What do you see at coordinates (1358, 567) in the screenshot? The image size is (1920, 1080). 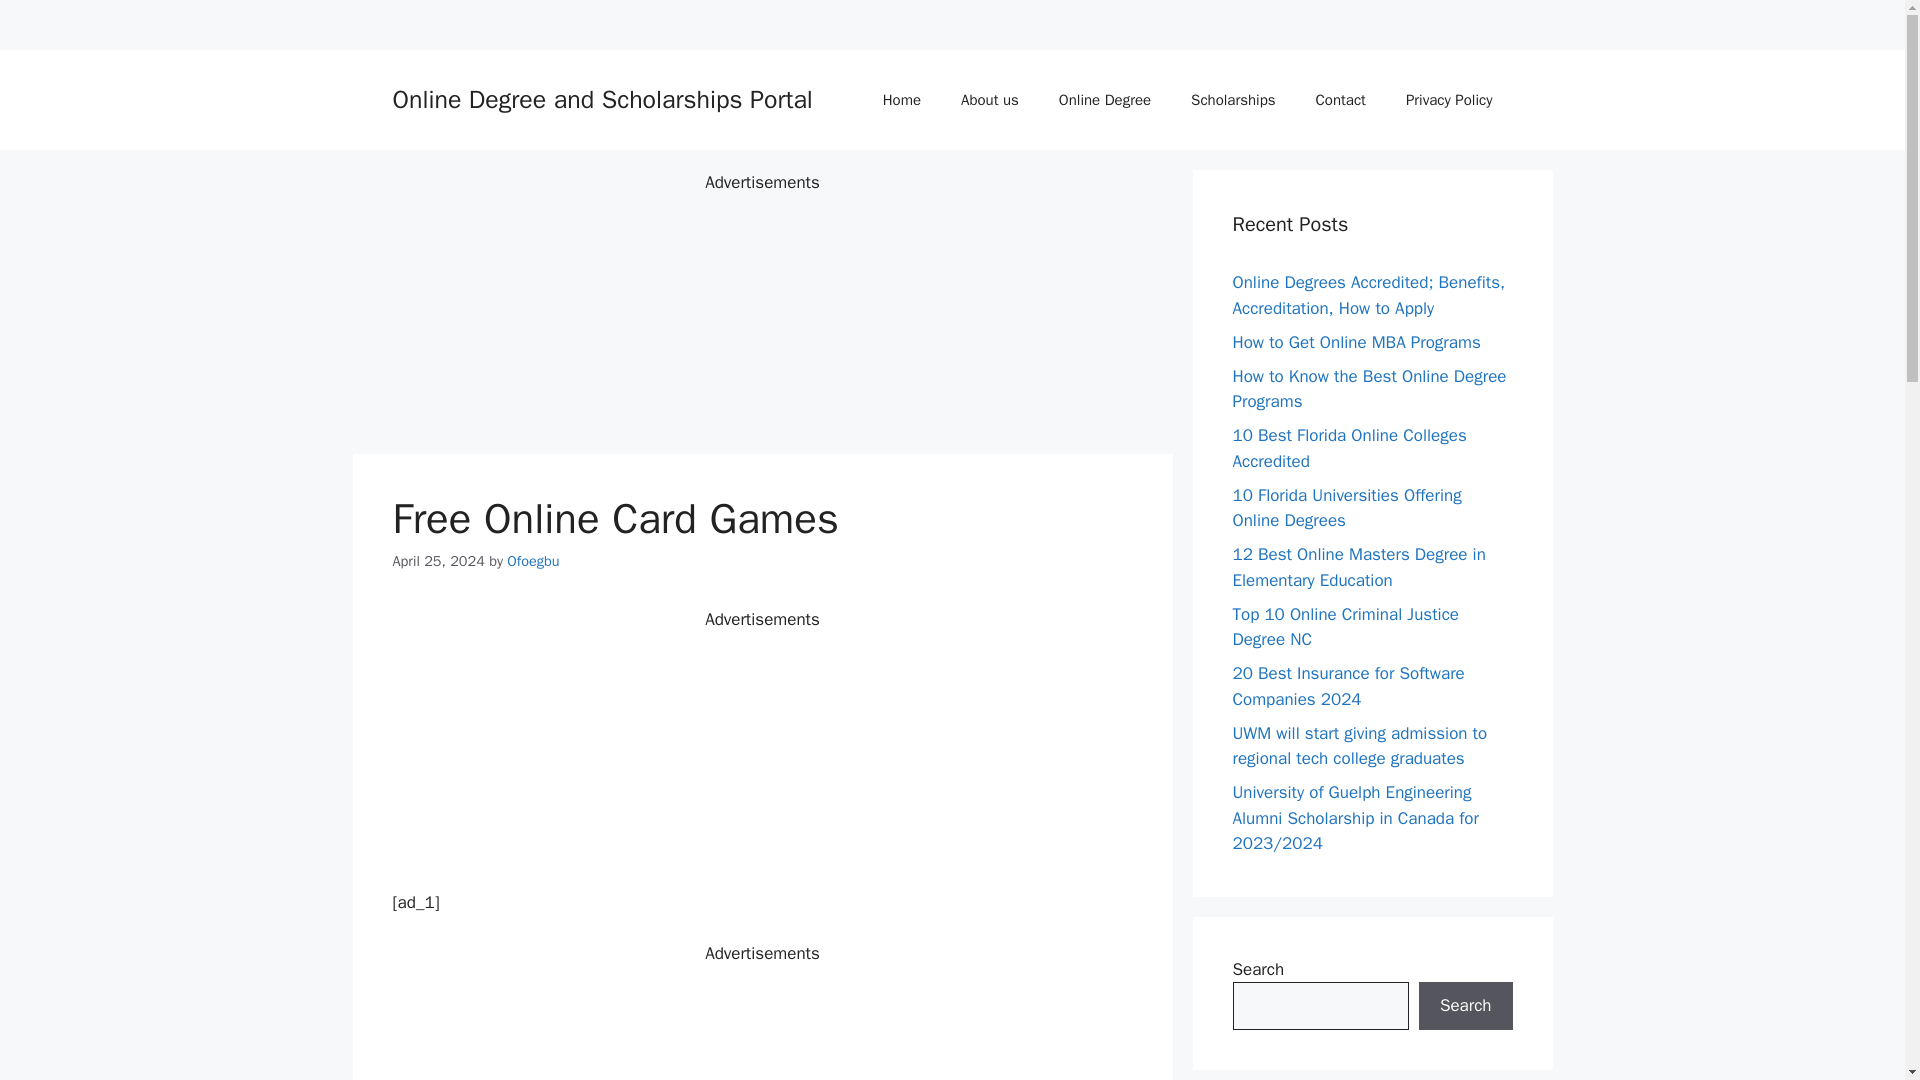 I see `12 Best Online Masters Degree in Elementary Education` at bounding box center [1358, 567].